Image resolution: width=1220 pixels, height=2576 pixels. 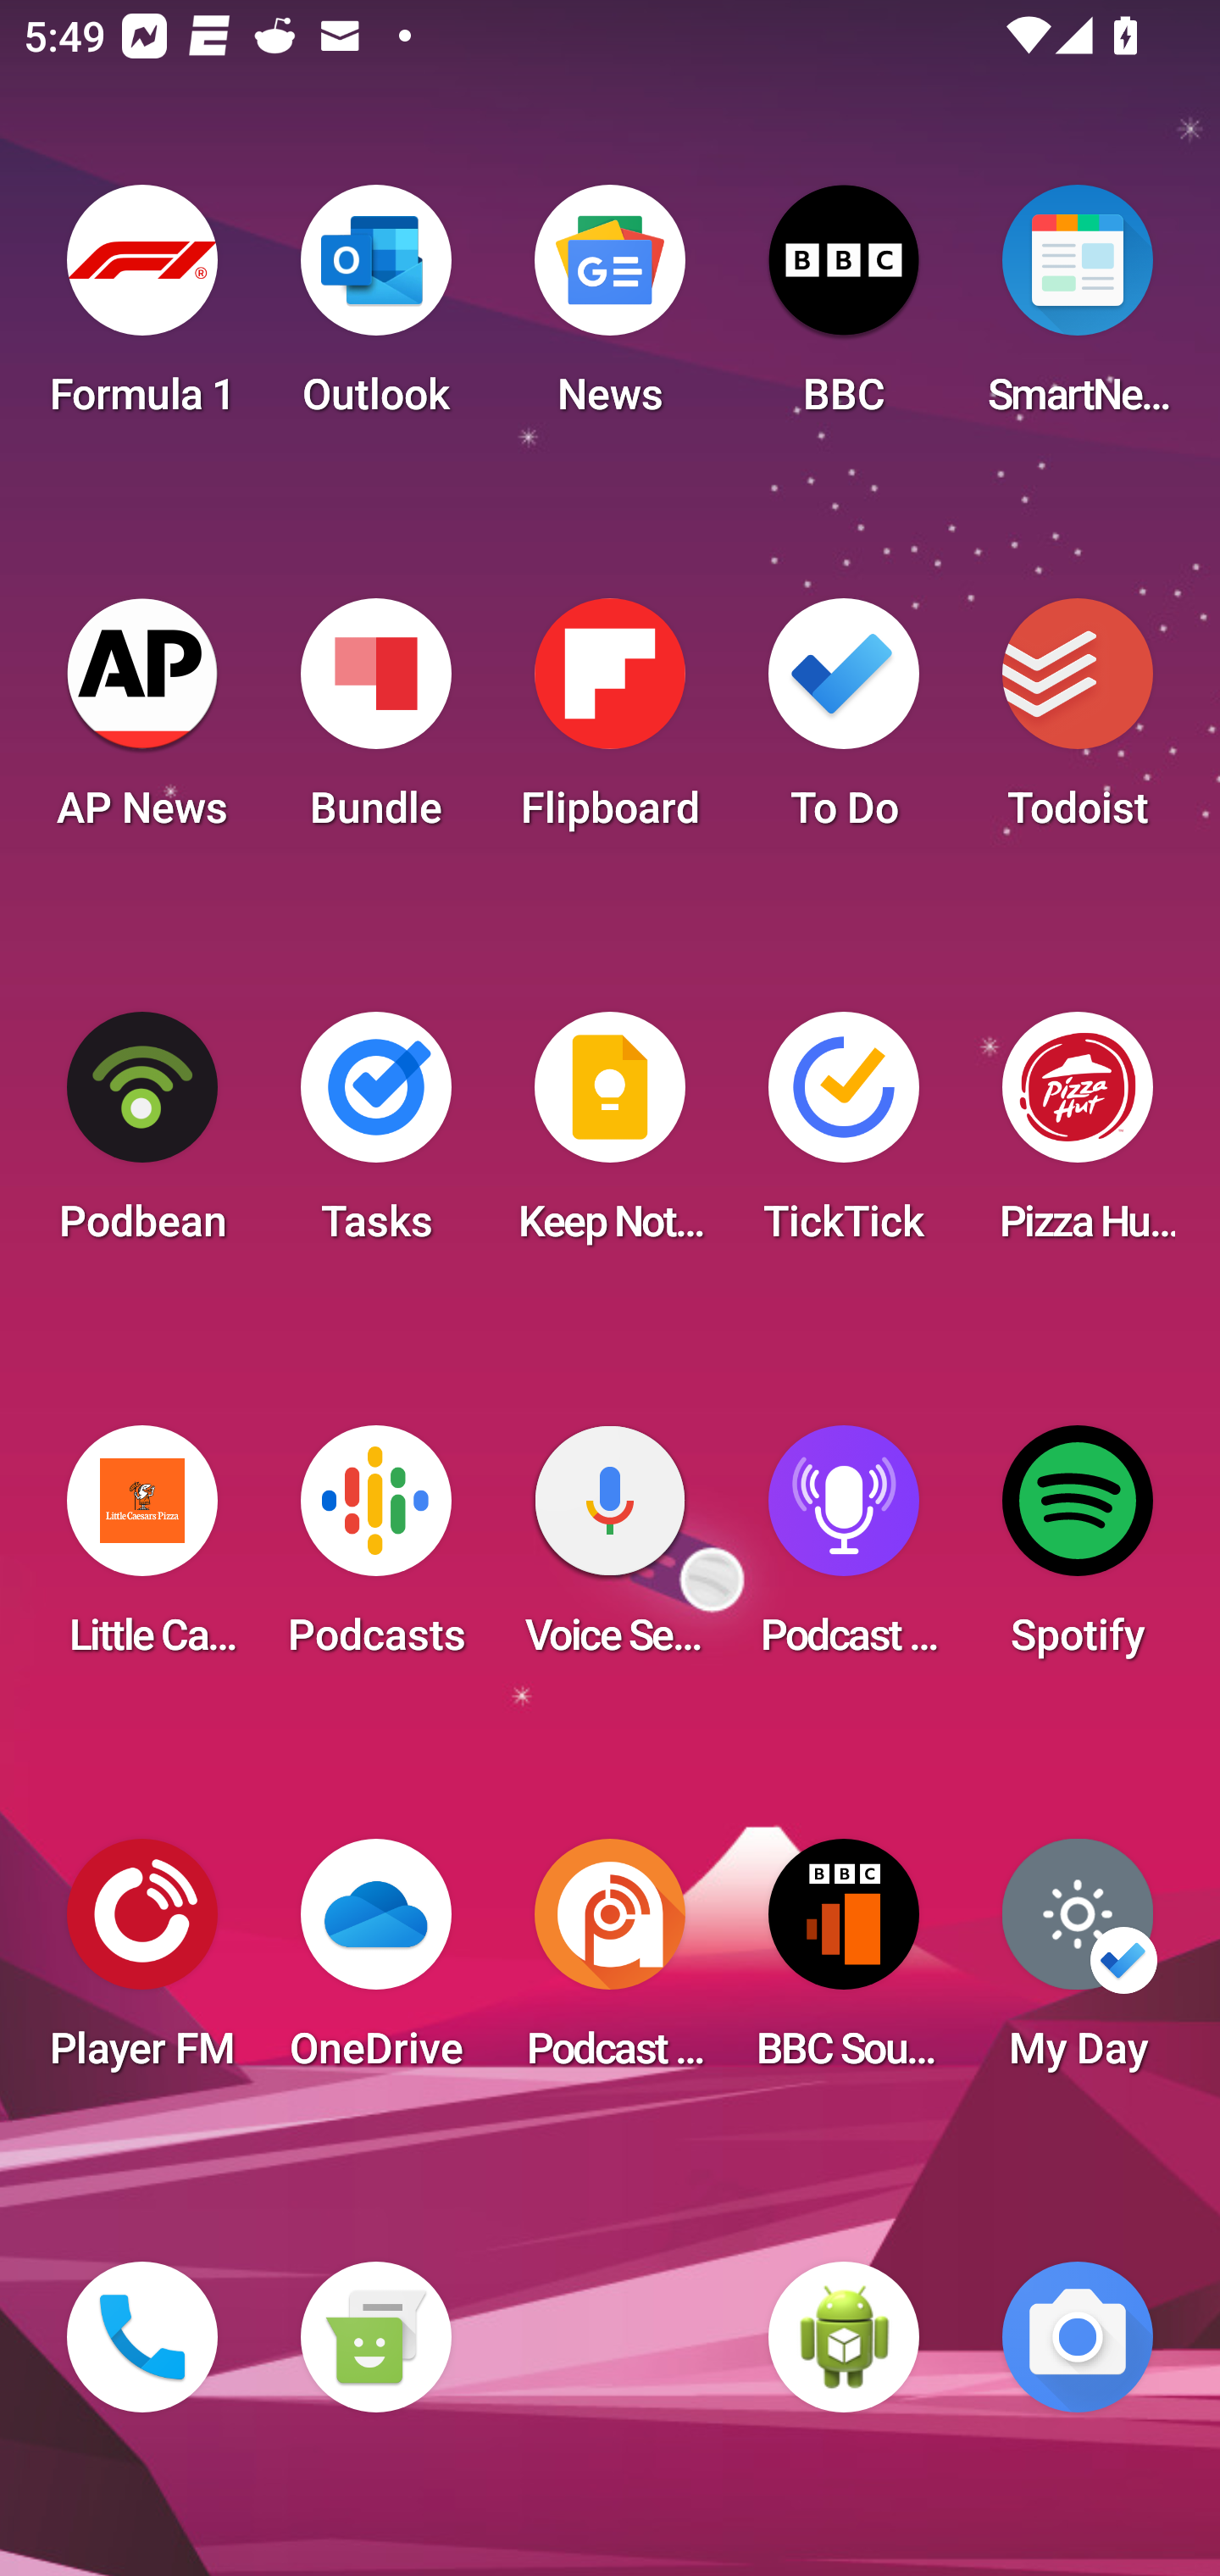 I want to click on OneDrive, so click(x=375, y=1964).